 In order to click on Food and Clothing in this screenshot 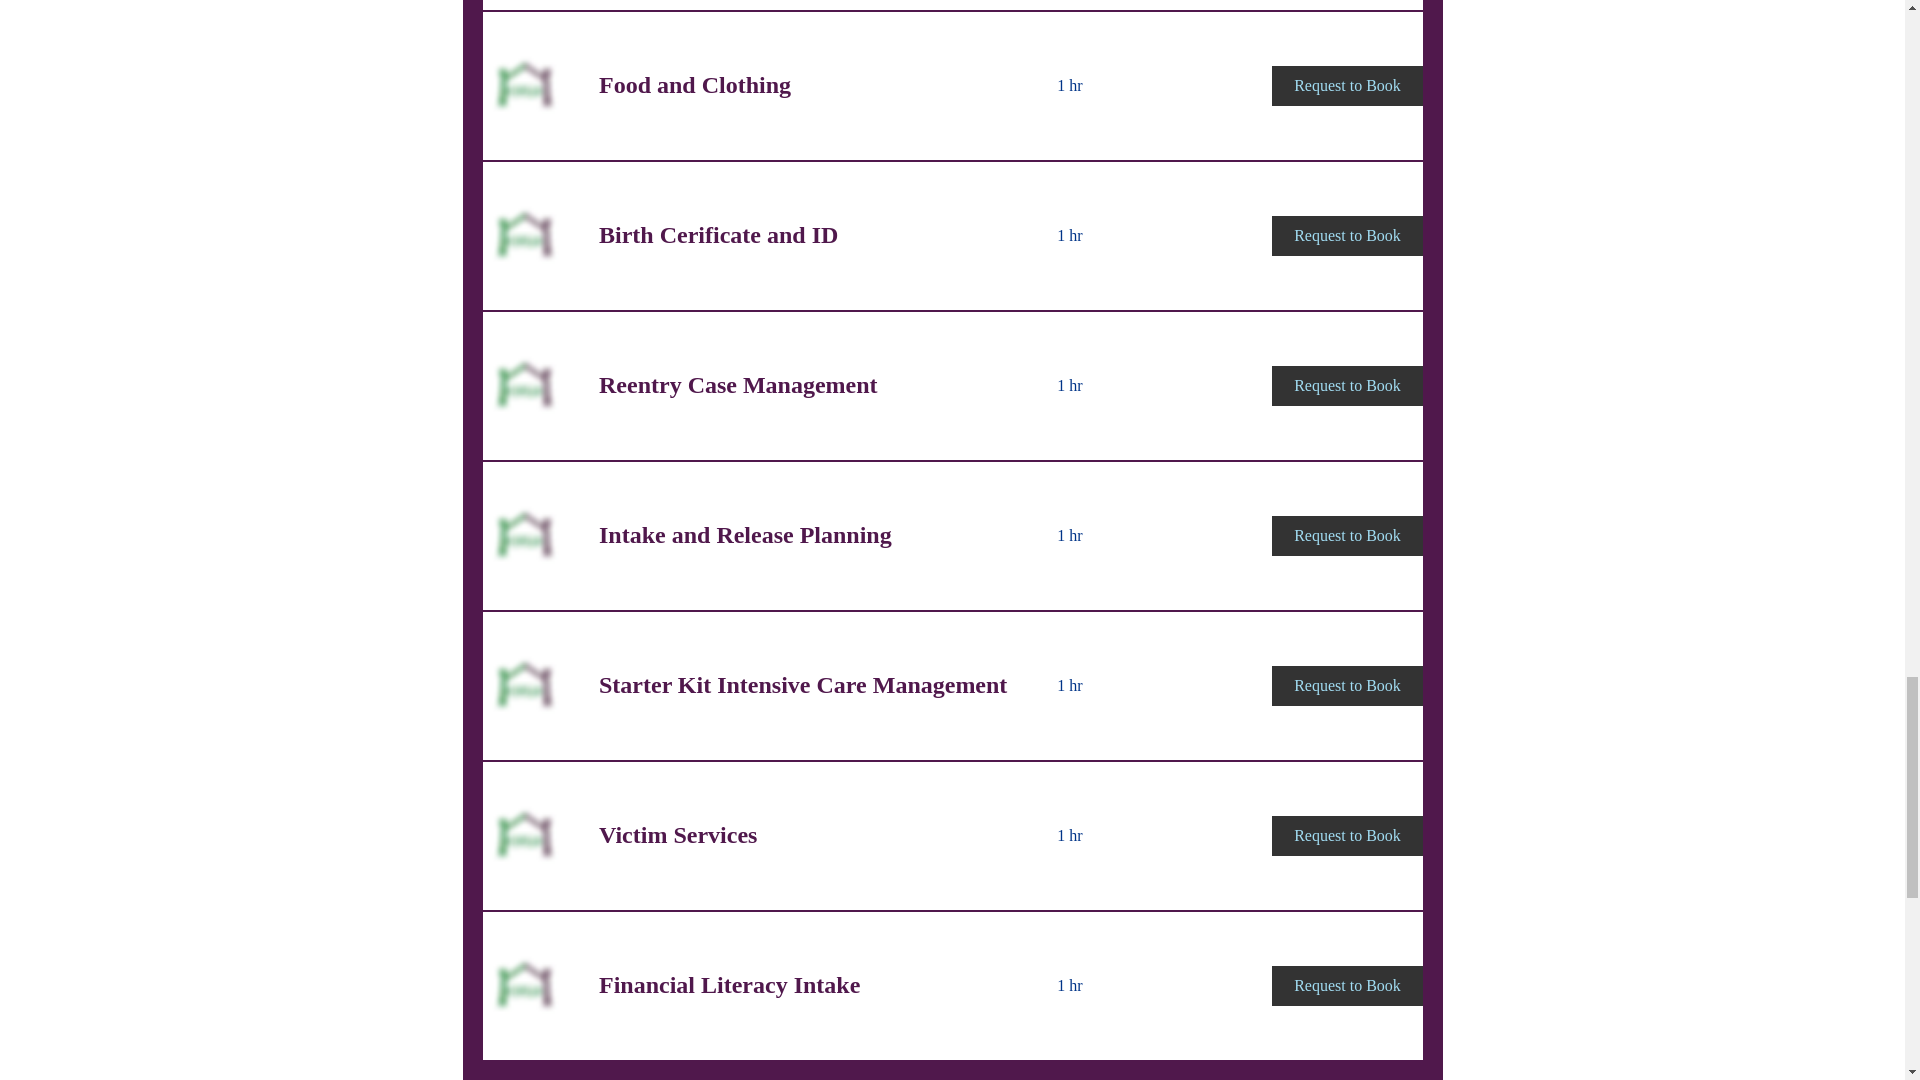, I will do `click(802, 86)`.